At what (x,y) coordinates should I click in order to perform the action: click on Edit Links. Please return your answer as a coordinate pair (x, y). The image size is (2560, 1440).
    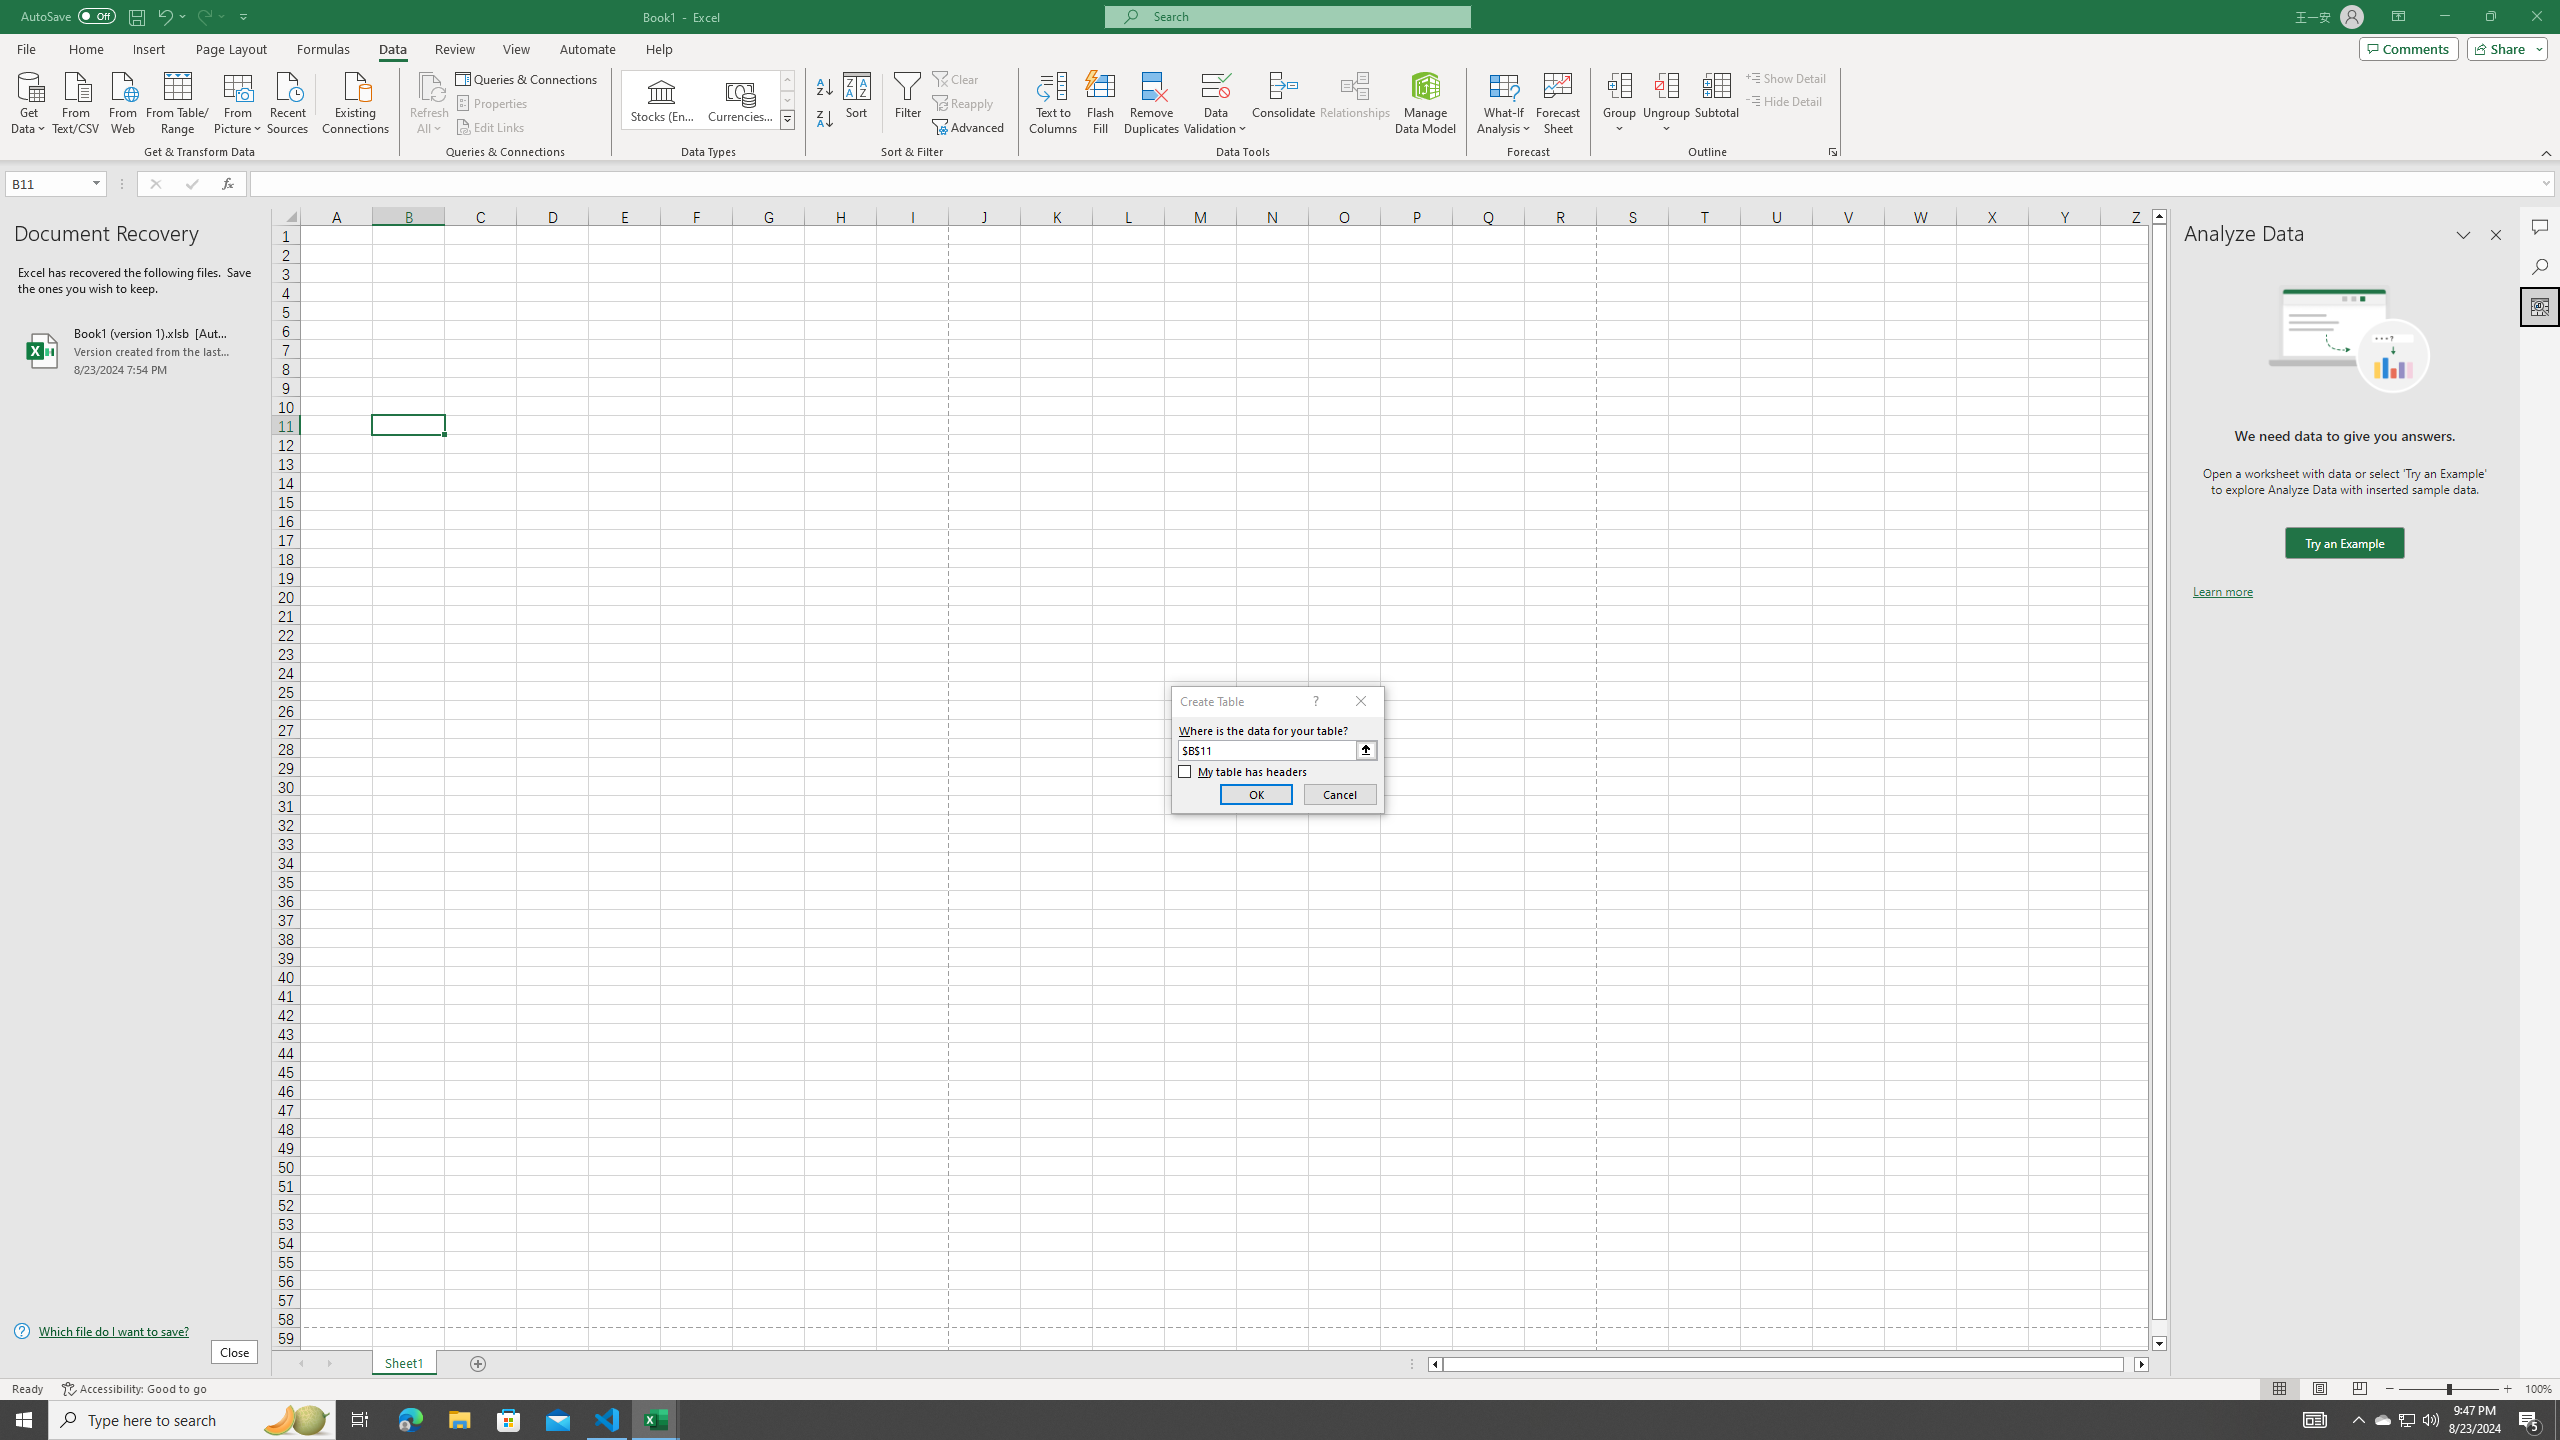
    Looking at the image, I should click on (491, 128).